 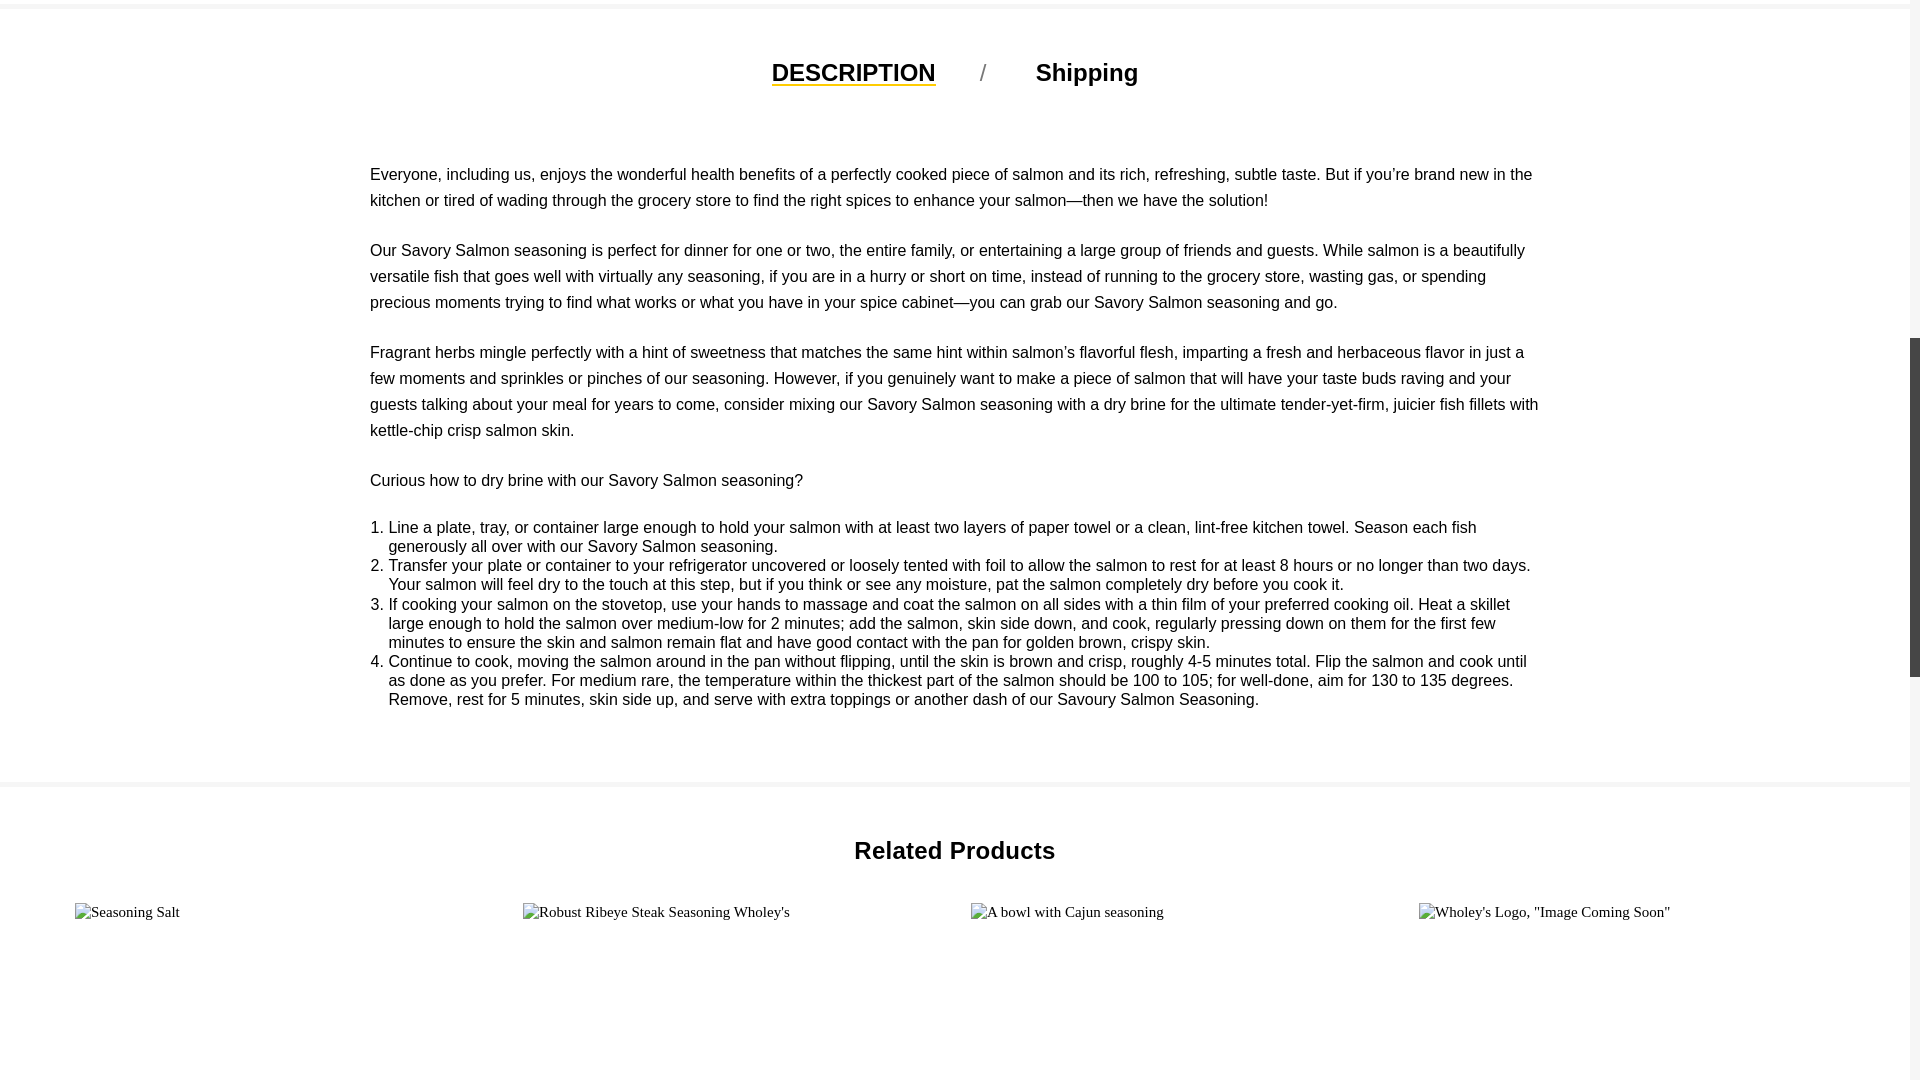 What do you see at coordinates (731, 991) in the screenshot?
I see `Robust Ribeye Steak Seasoning Wholey's` at bounding box center [731, 991].